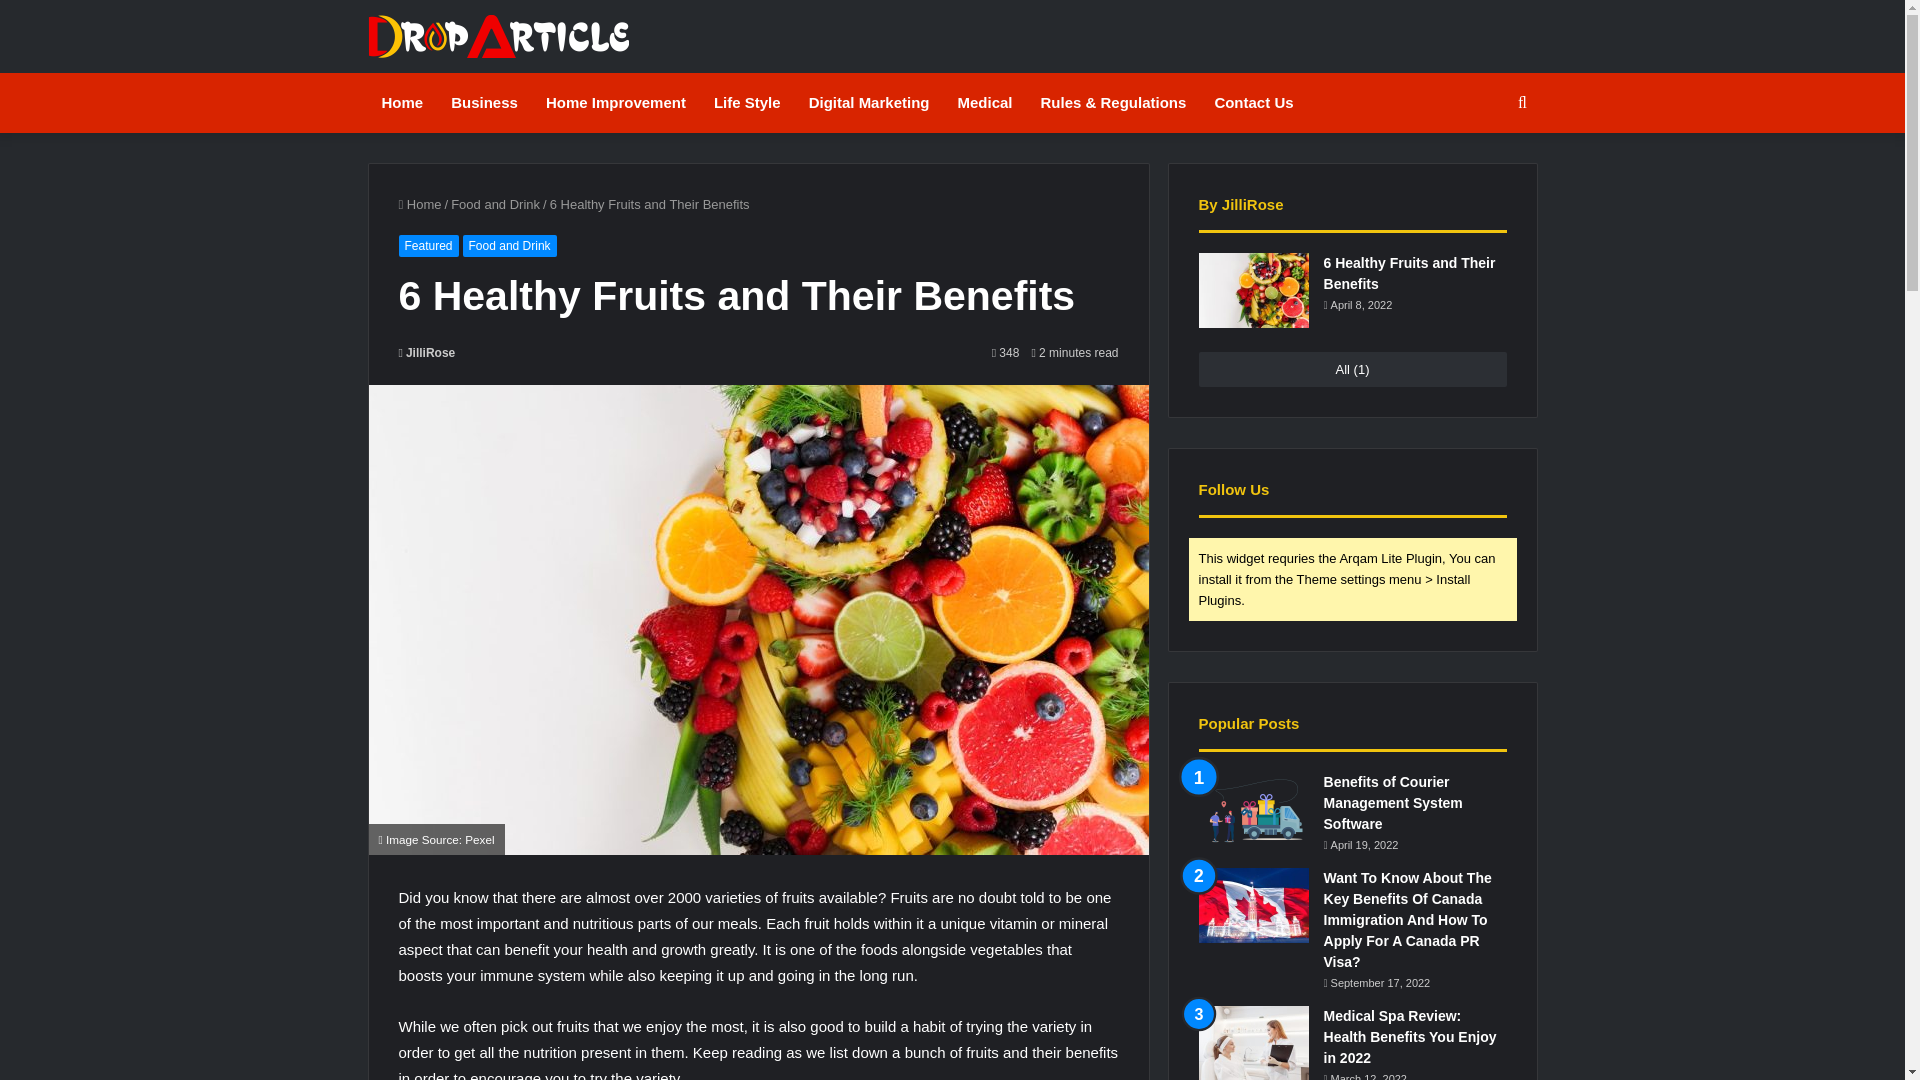  I want to click on Home Improvement, so click(616, 102).